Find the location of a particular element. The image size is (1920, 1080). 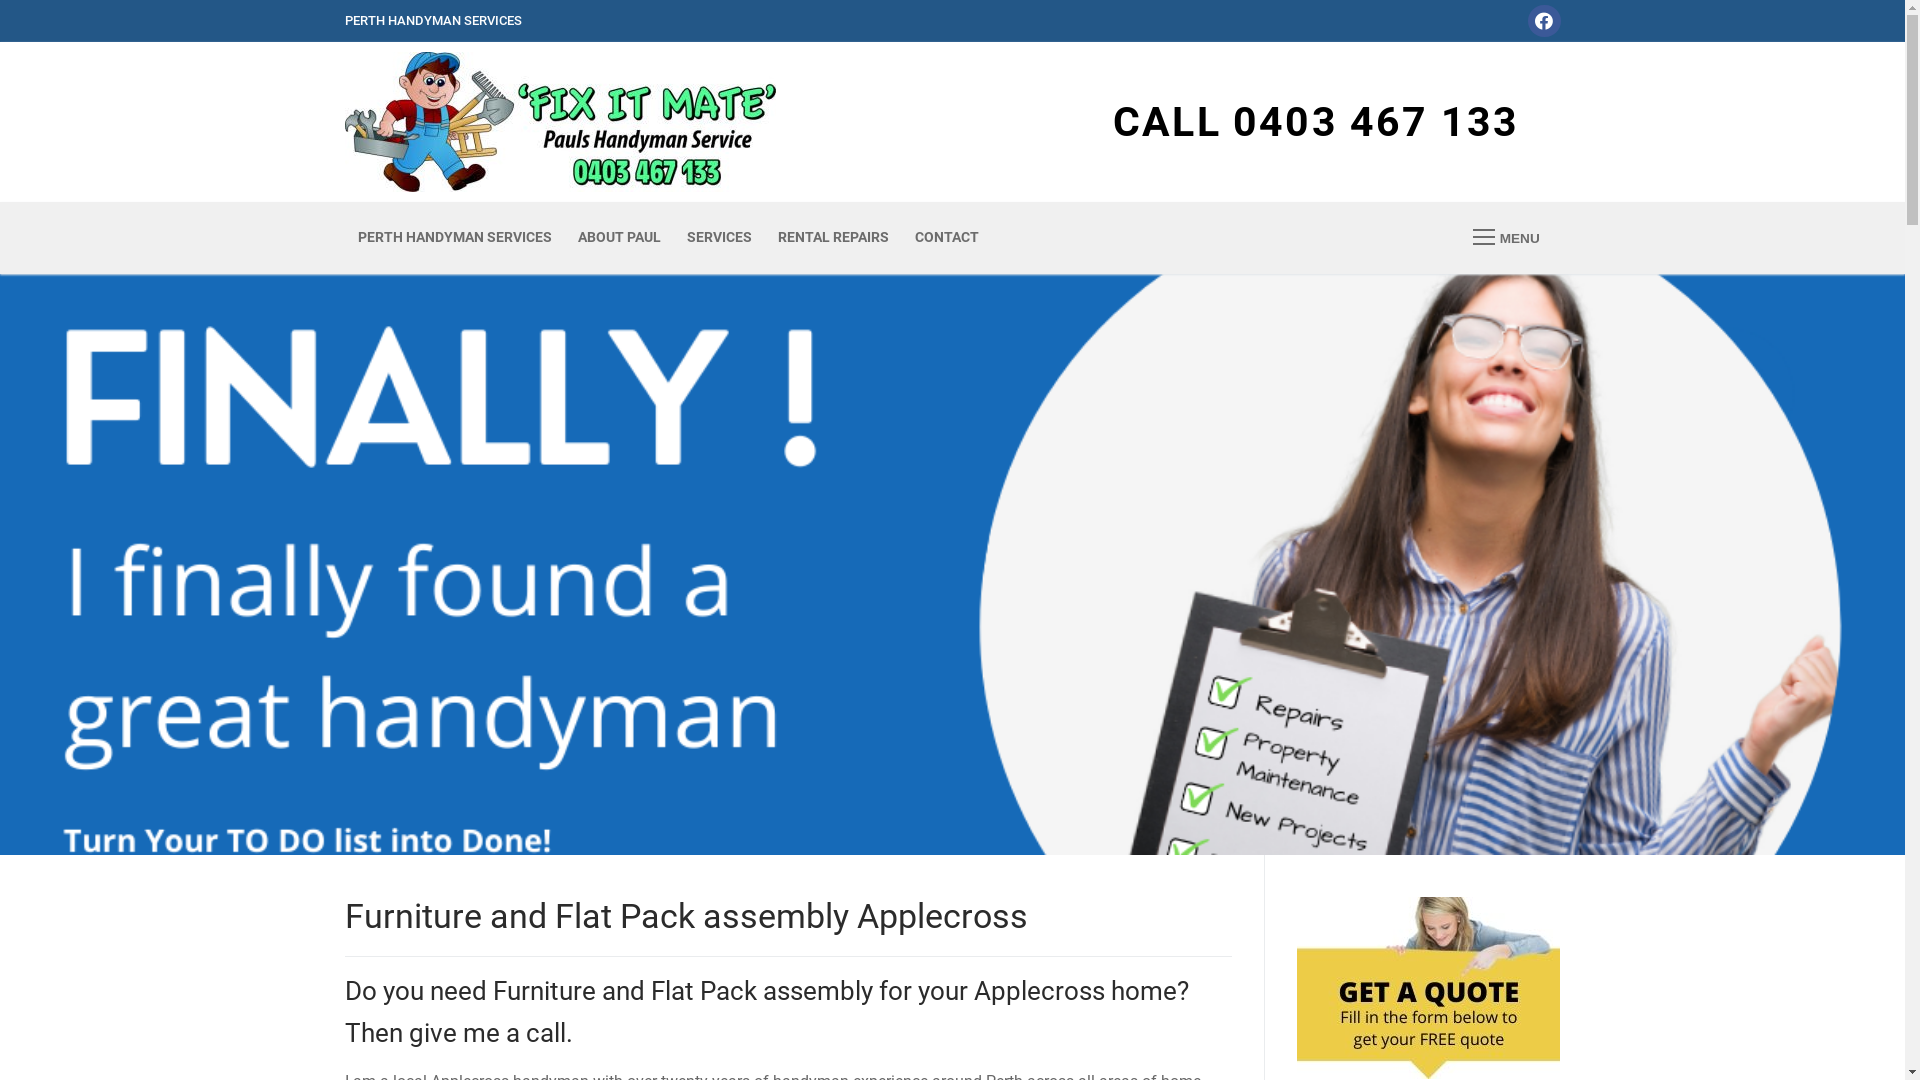

Facebook is located at coordinates (1544, 21).